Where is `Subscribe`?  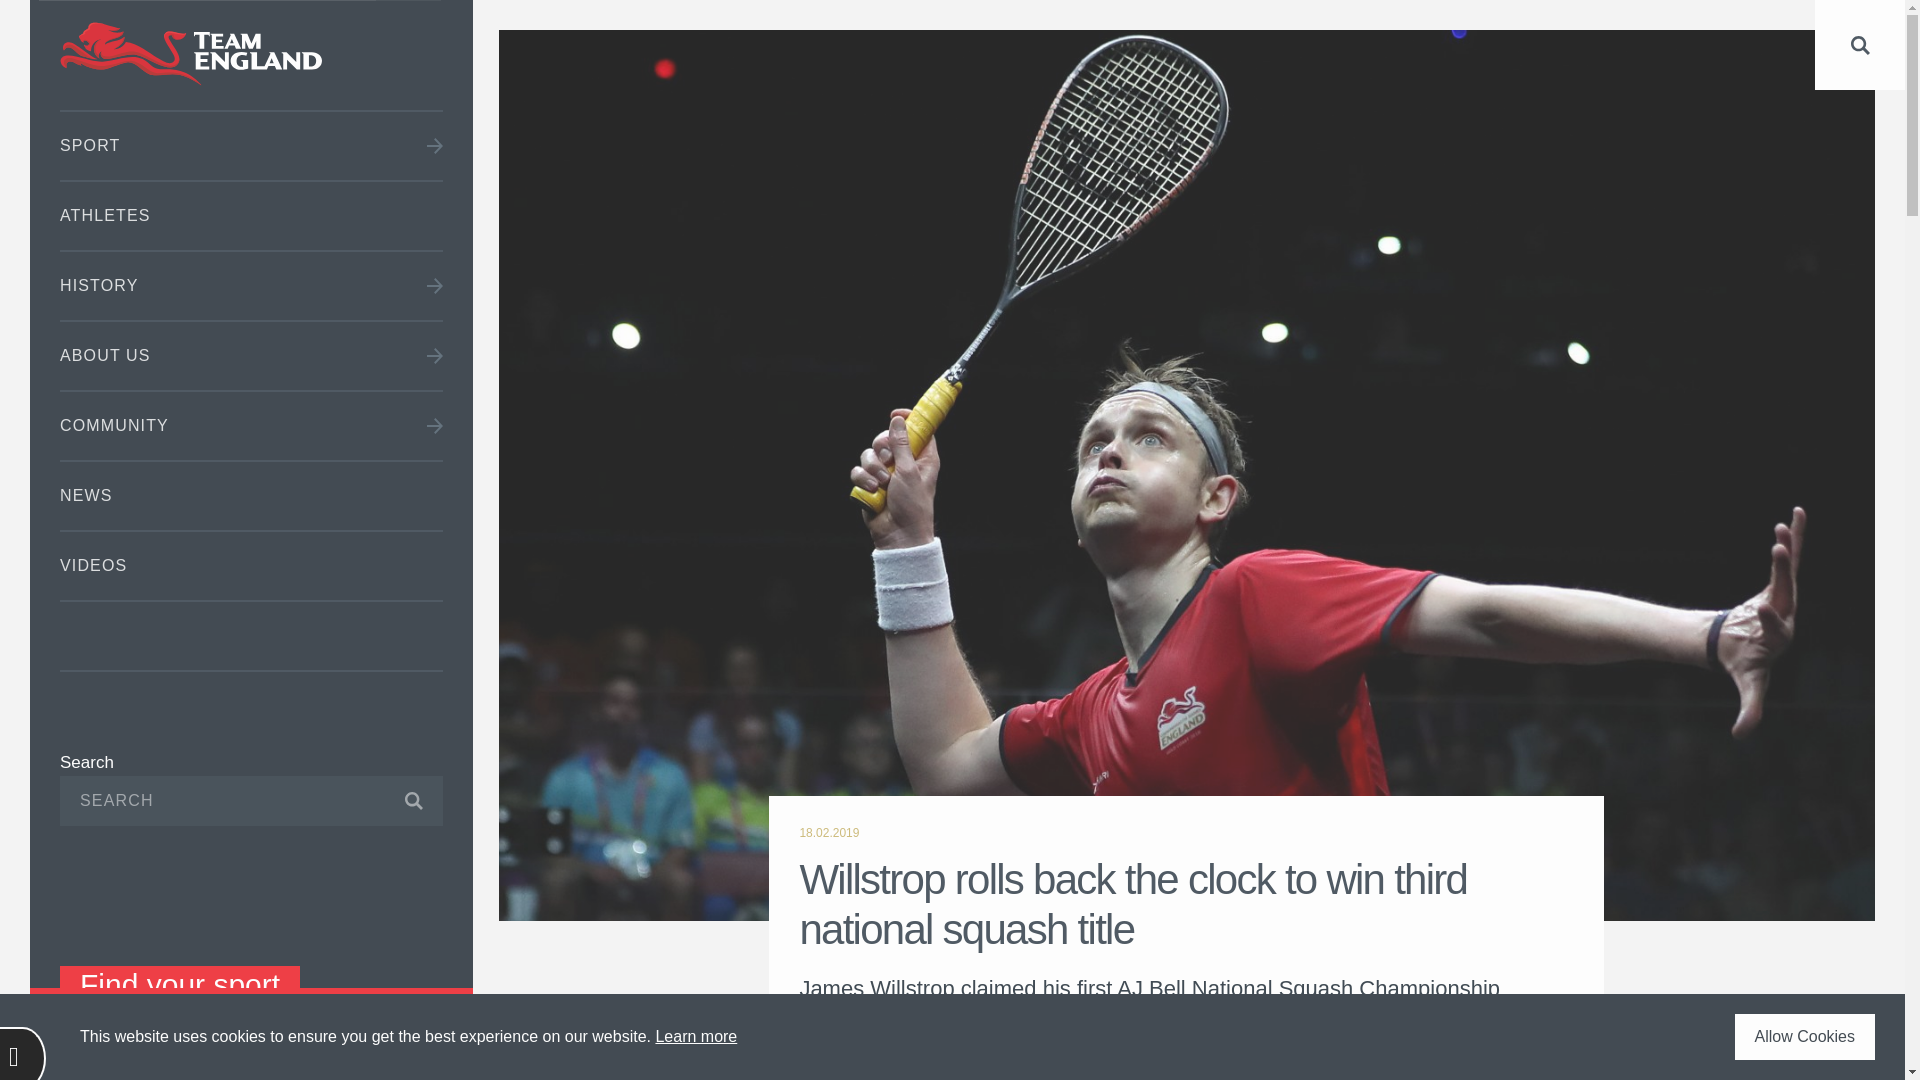 Subscribe is located at coordinates (397, 801).